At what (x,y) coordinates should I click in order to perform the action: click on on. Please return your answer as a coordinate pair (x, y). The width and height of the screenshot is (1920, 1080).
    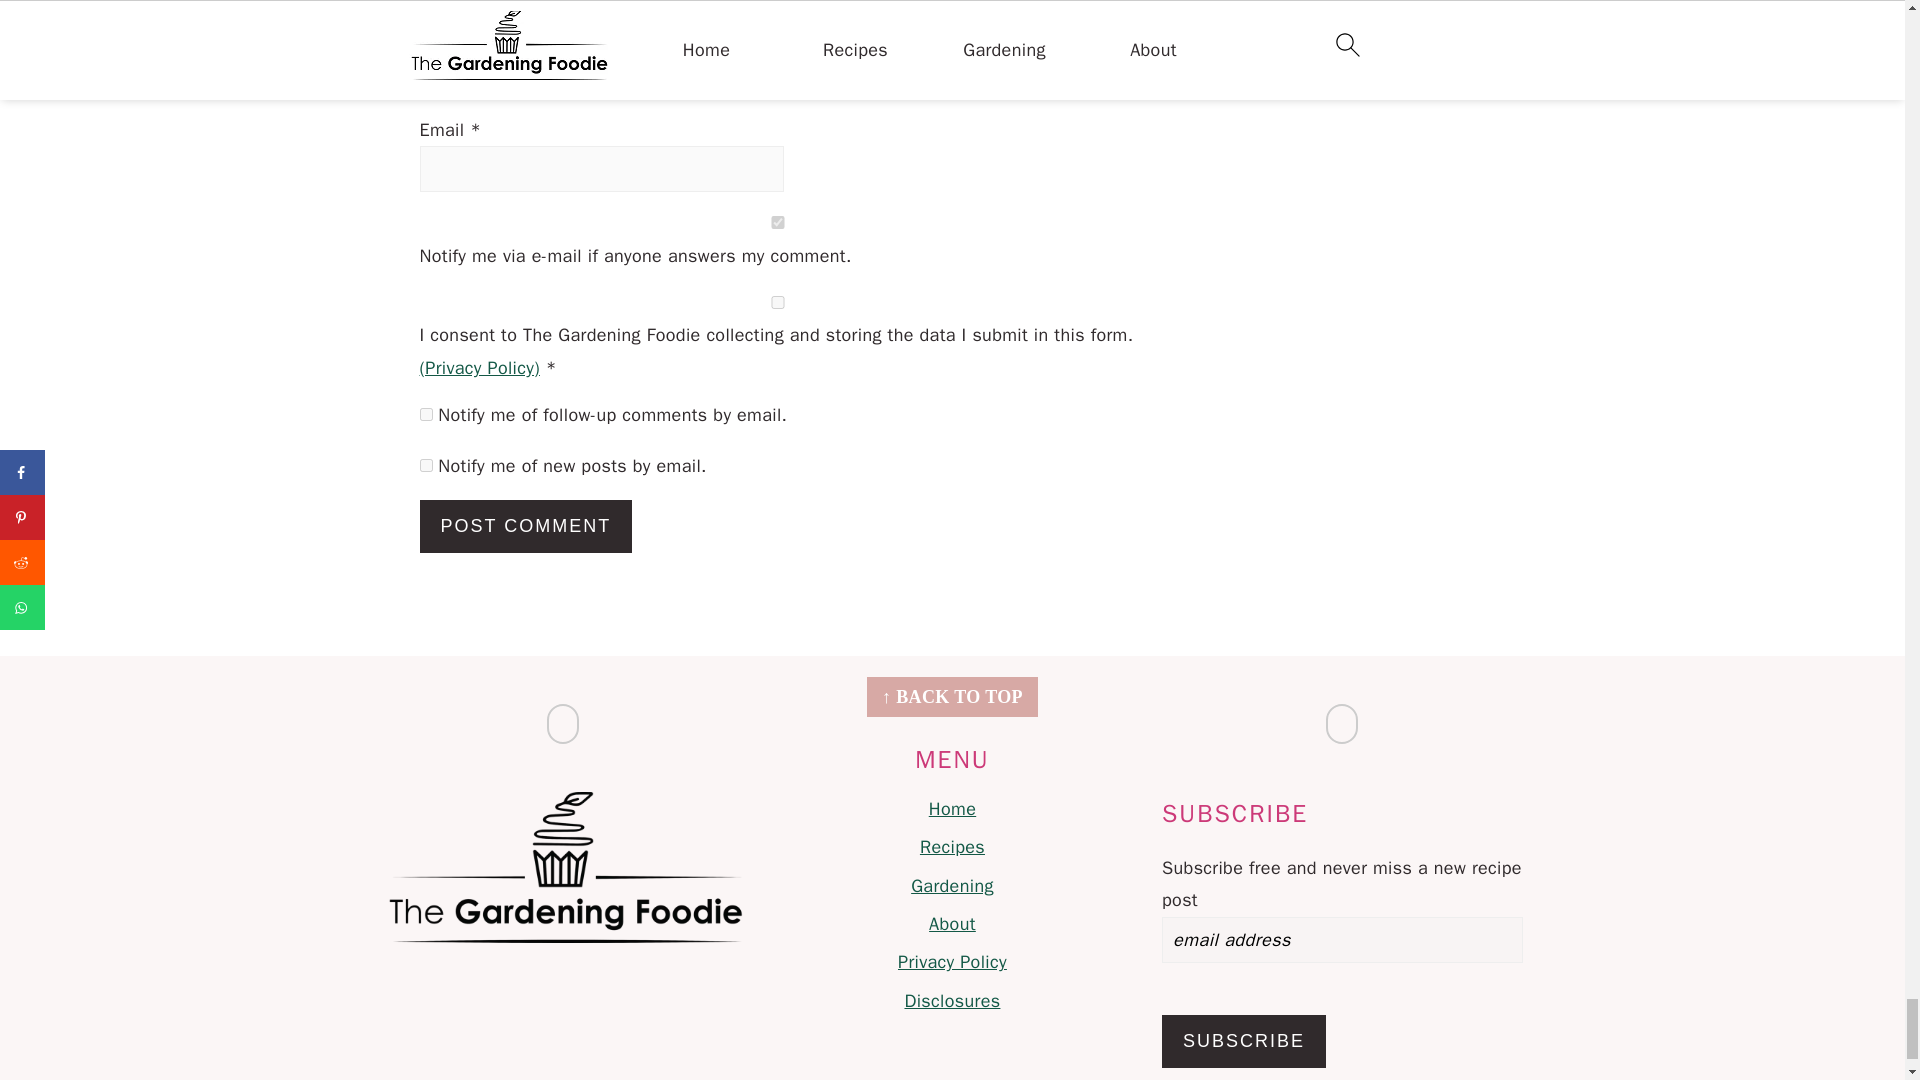
    Looking at the image, I should click on (778, 222).